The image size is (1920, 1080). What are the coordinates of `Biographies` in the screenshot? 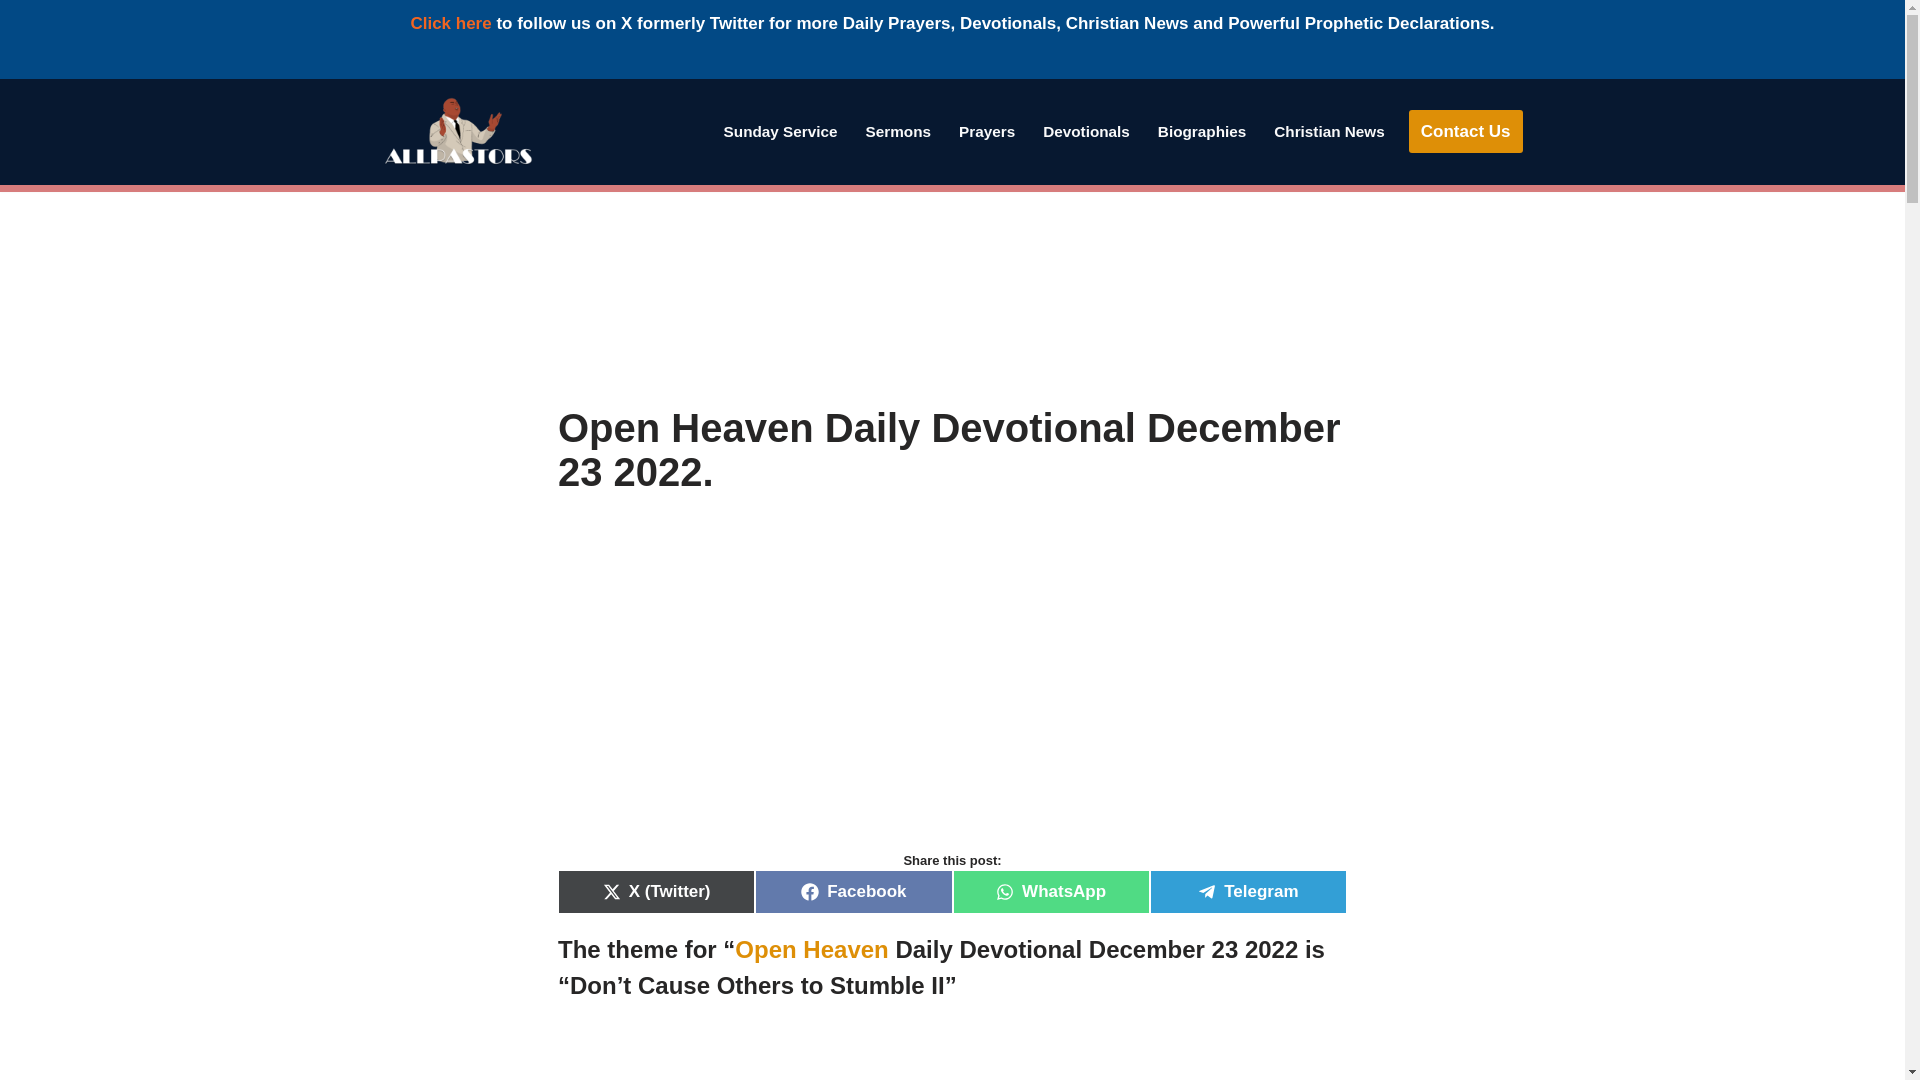 It's located at (1202, 130).